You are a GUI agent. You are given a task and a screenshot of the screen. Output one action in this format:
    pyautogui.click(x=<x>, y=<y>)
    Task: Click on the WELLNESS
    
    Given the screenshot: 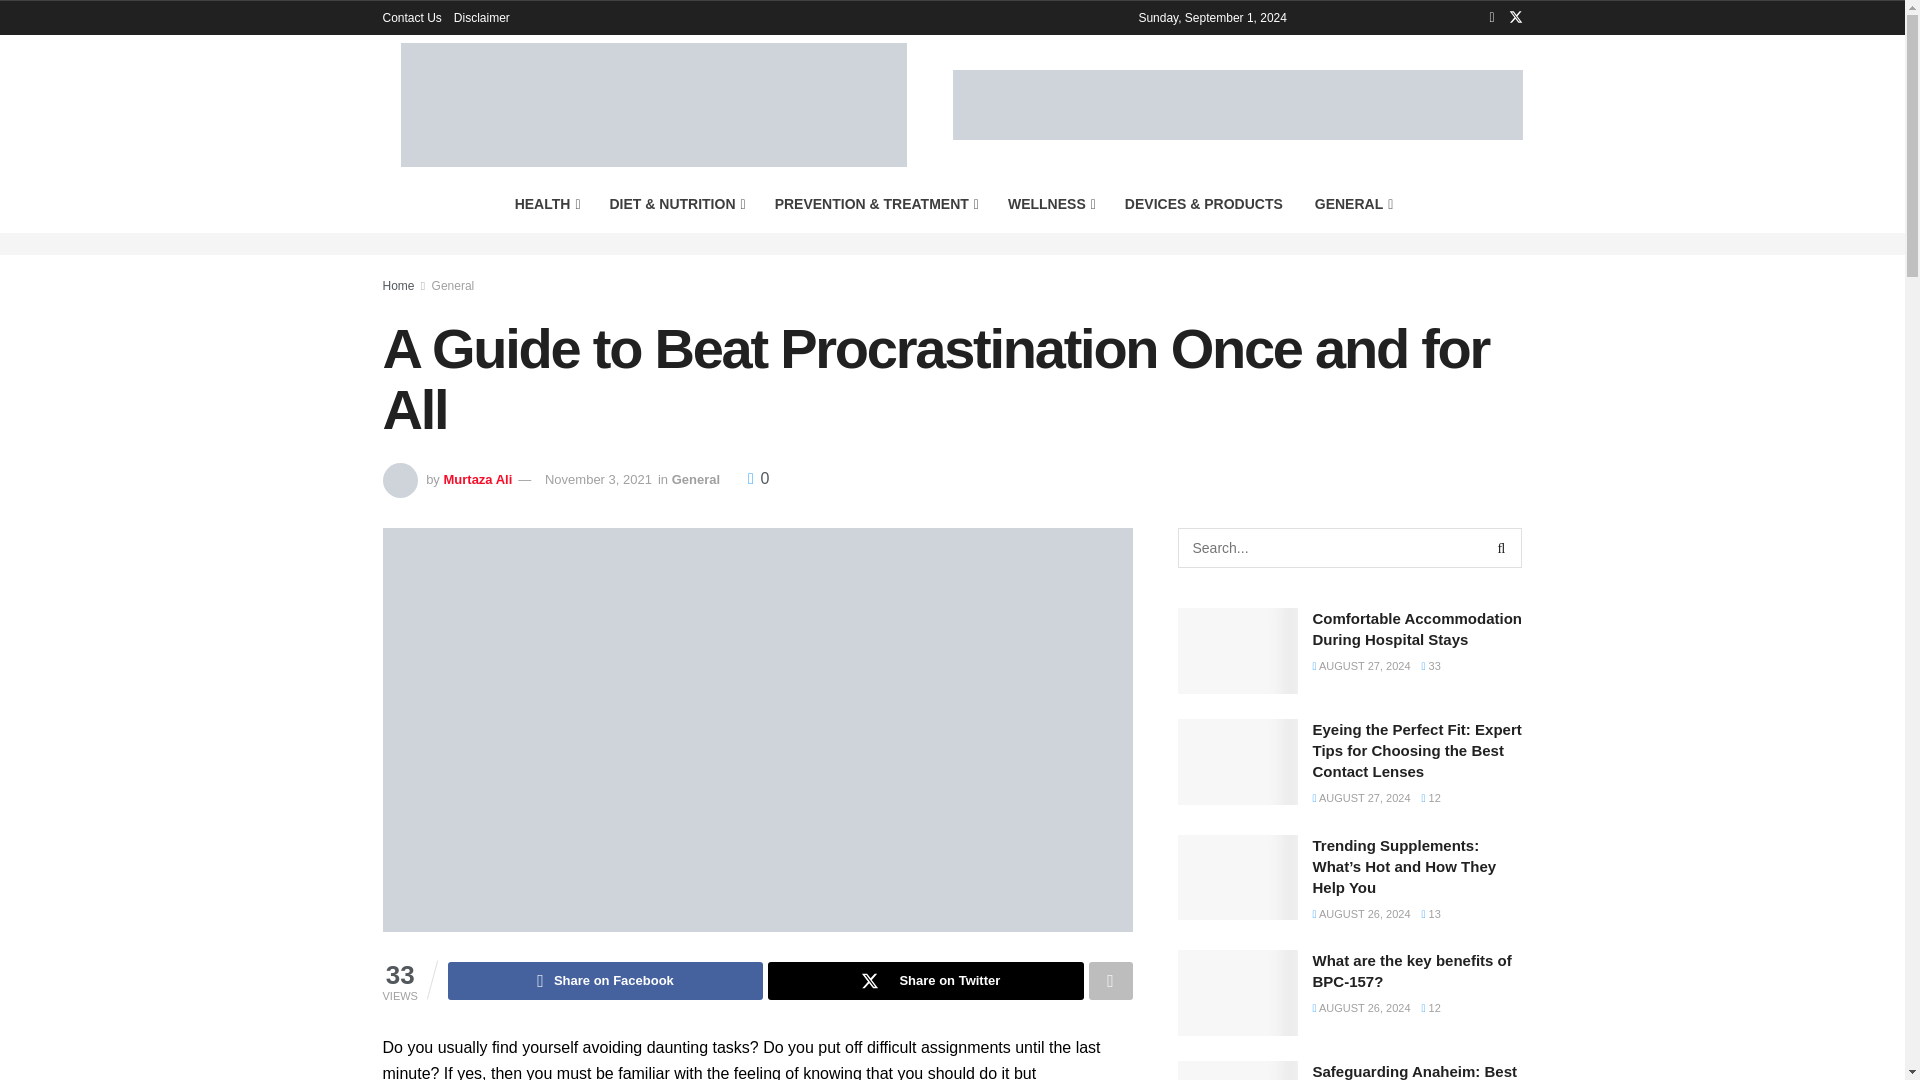 What is the action you would take?
    pyautogui.click(x=1050, y=204)
    